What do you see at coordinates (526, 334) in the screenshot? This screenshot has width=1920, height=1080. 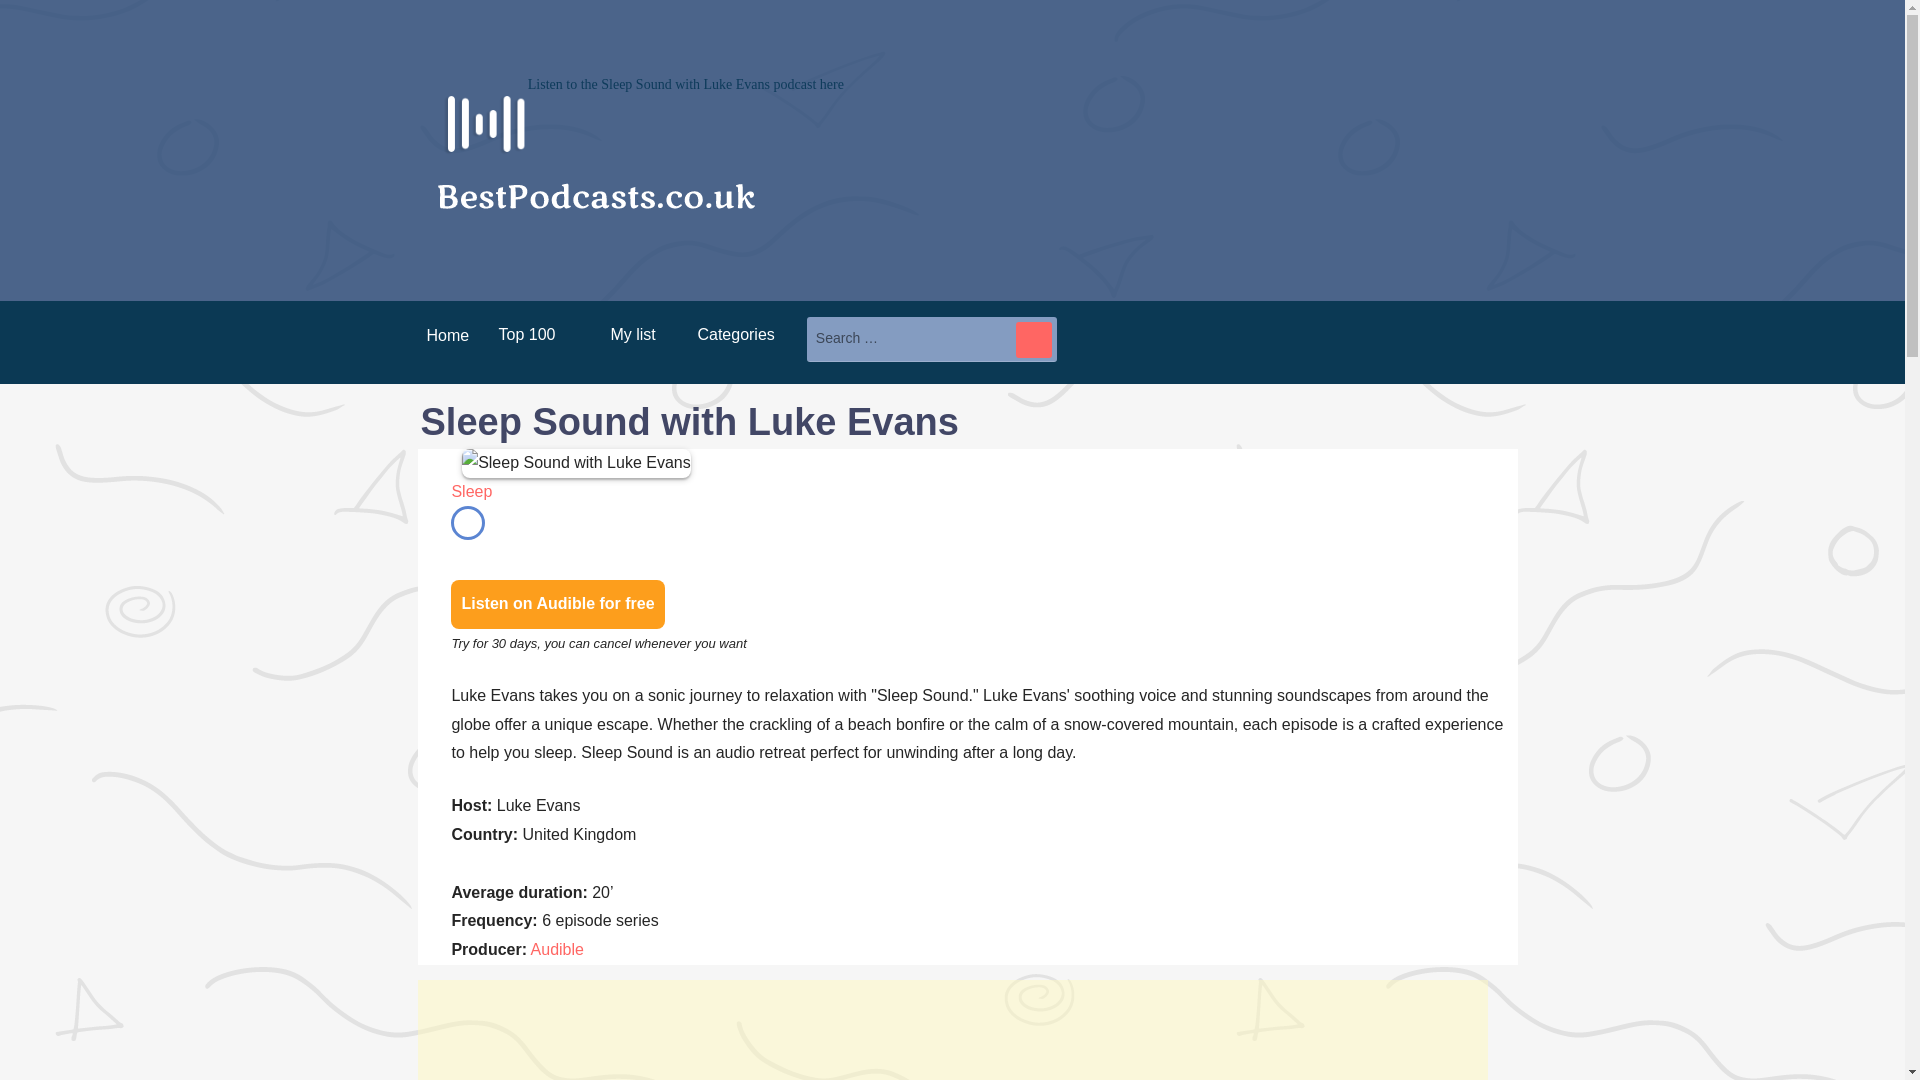 I see `Top 100` at bounding box center [526, 334].